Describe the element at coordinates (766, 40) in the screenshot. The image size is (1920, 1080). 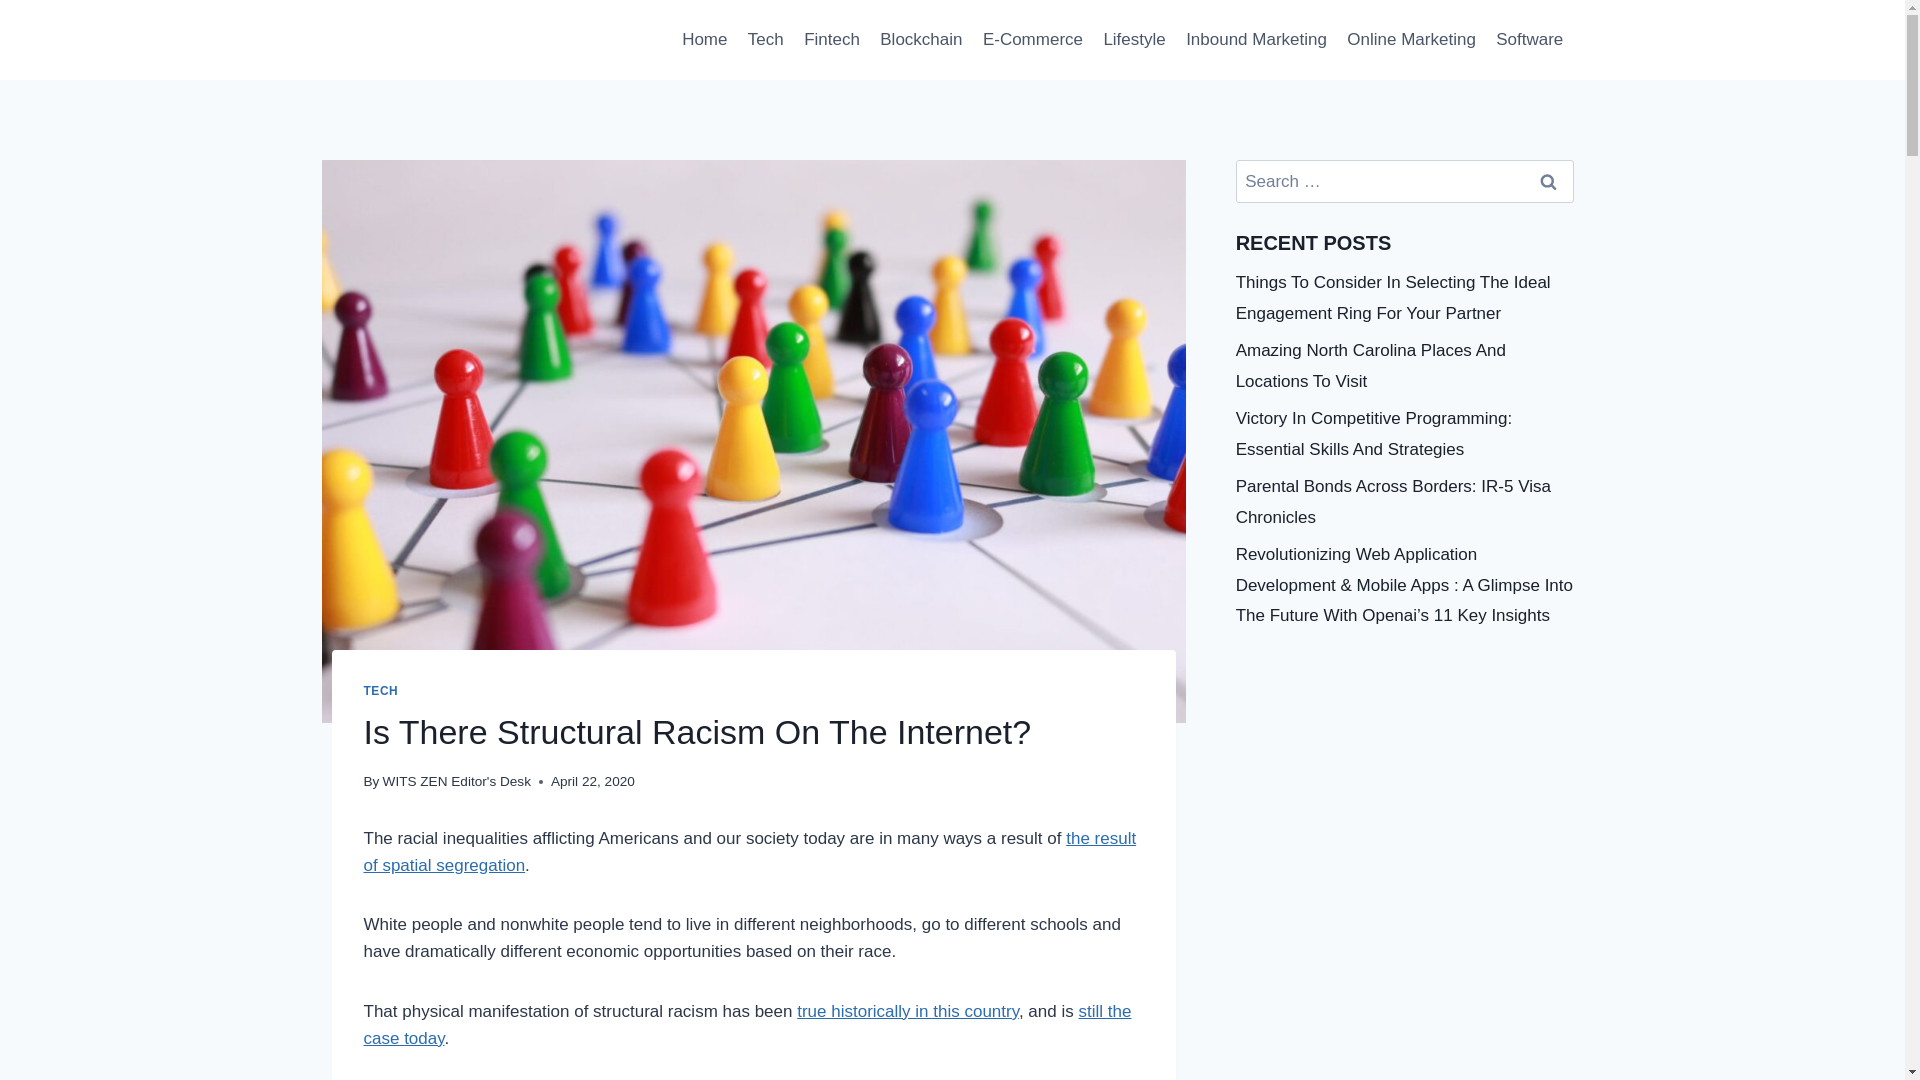
I see `Tech` at that location.